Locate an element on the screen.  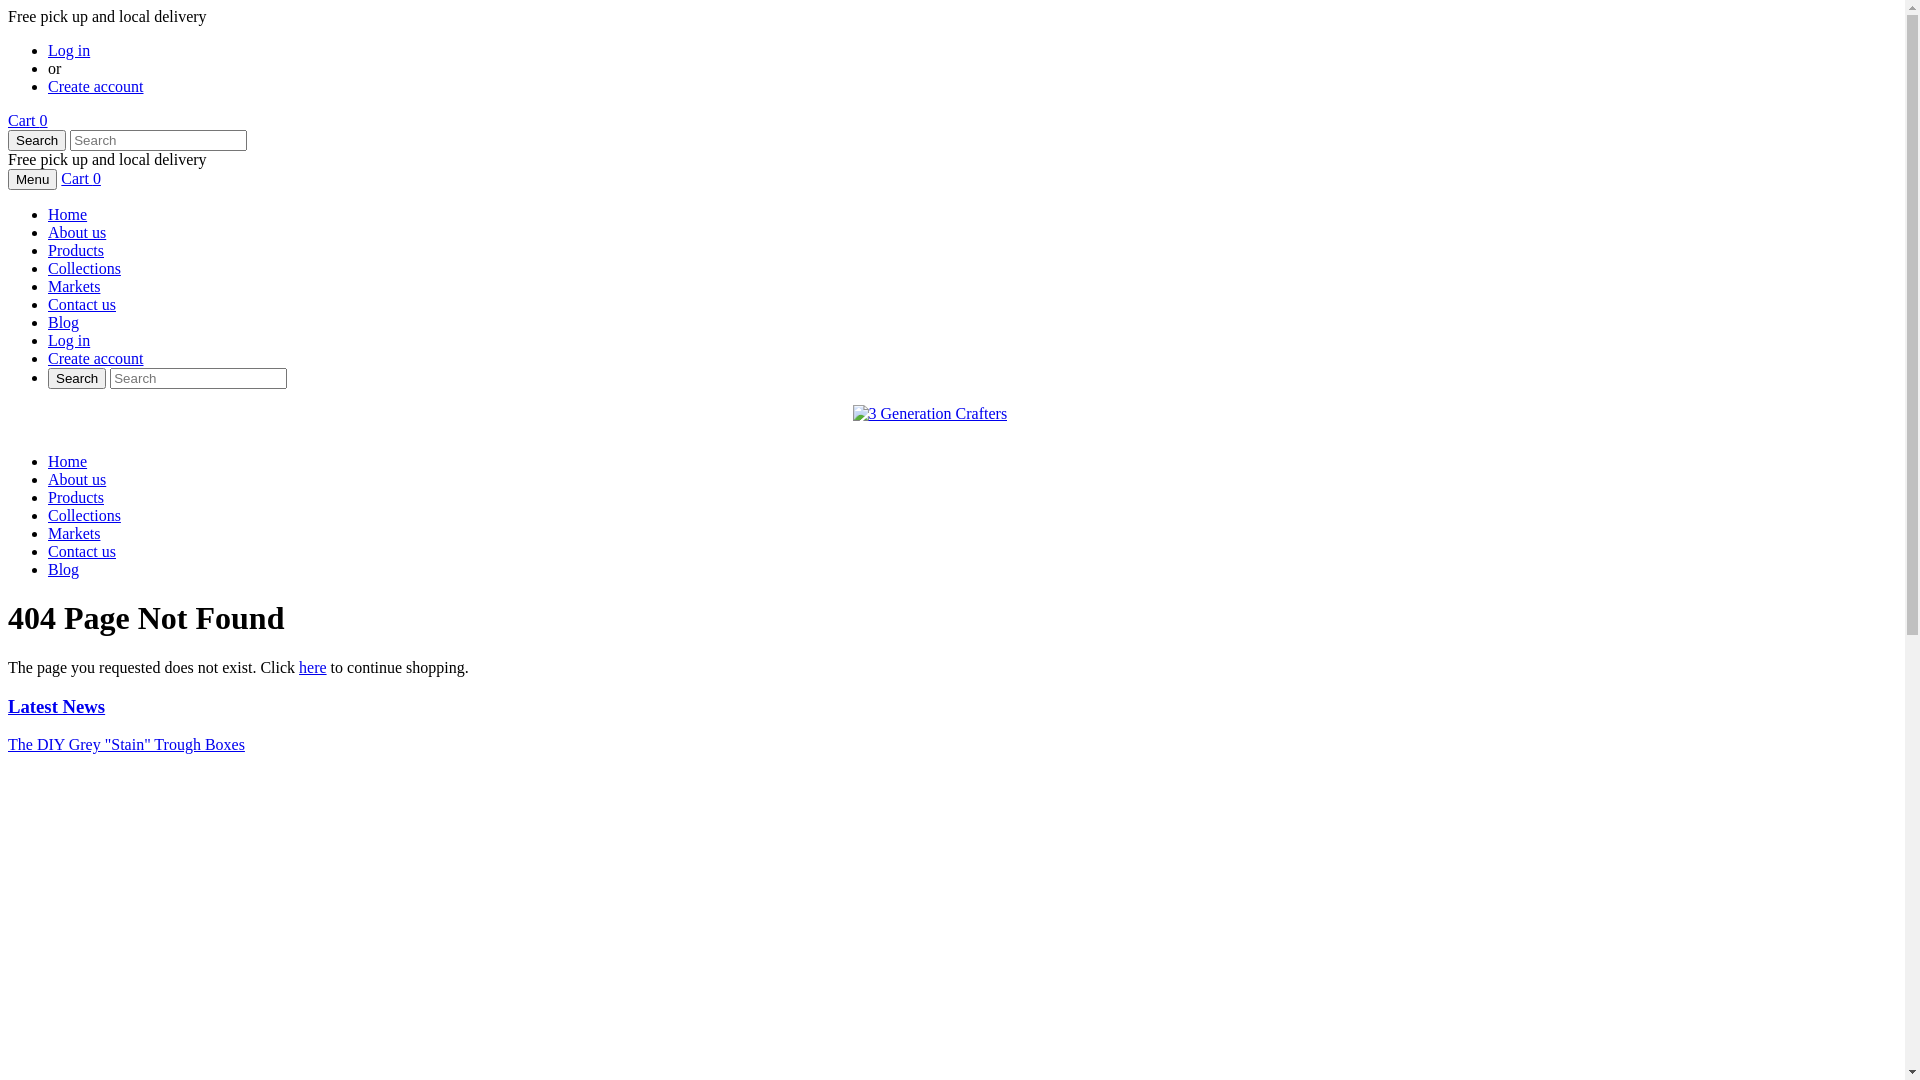
Markets is located at coordinates (74, 286).